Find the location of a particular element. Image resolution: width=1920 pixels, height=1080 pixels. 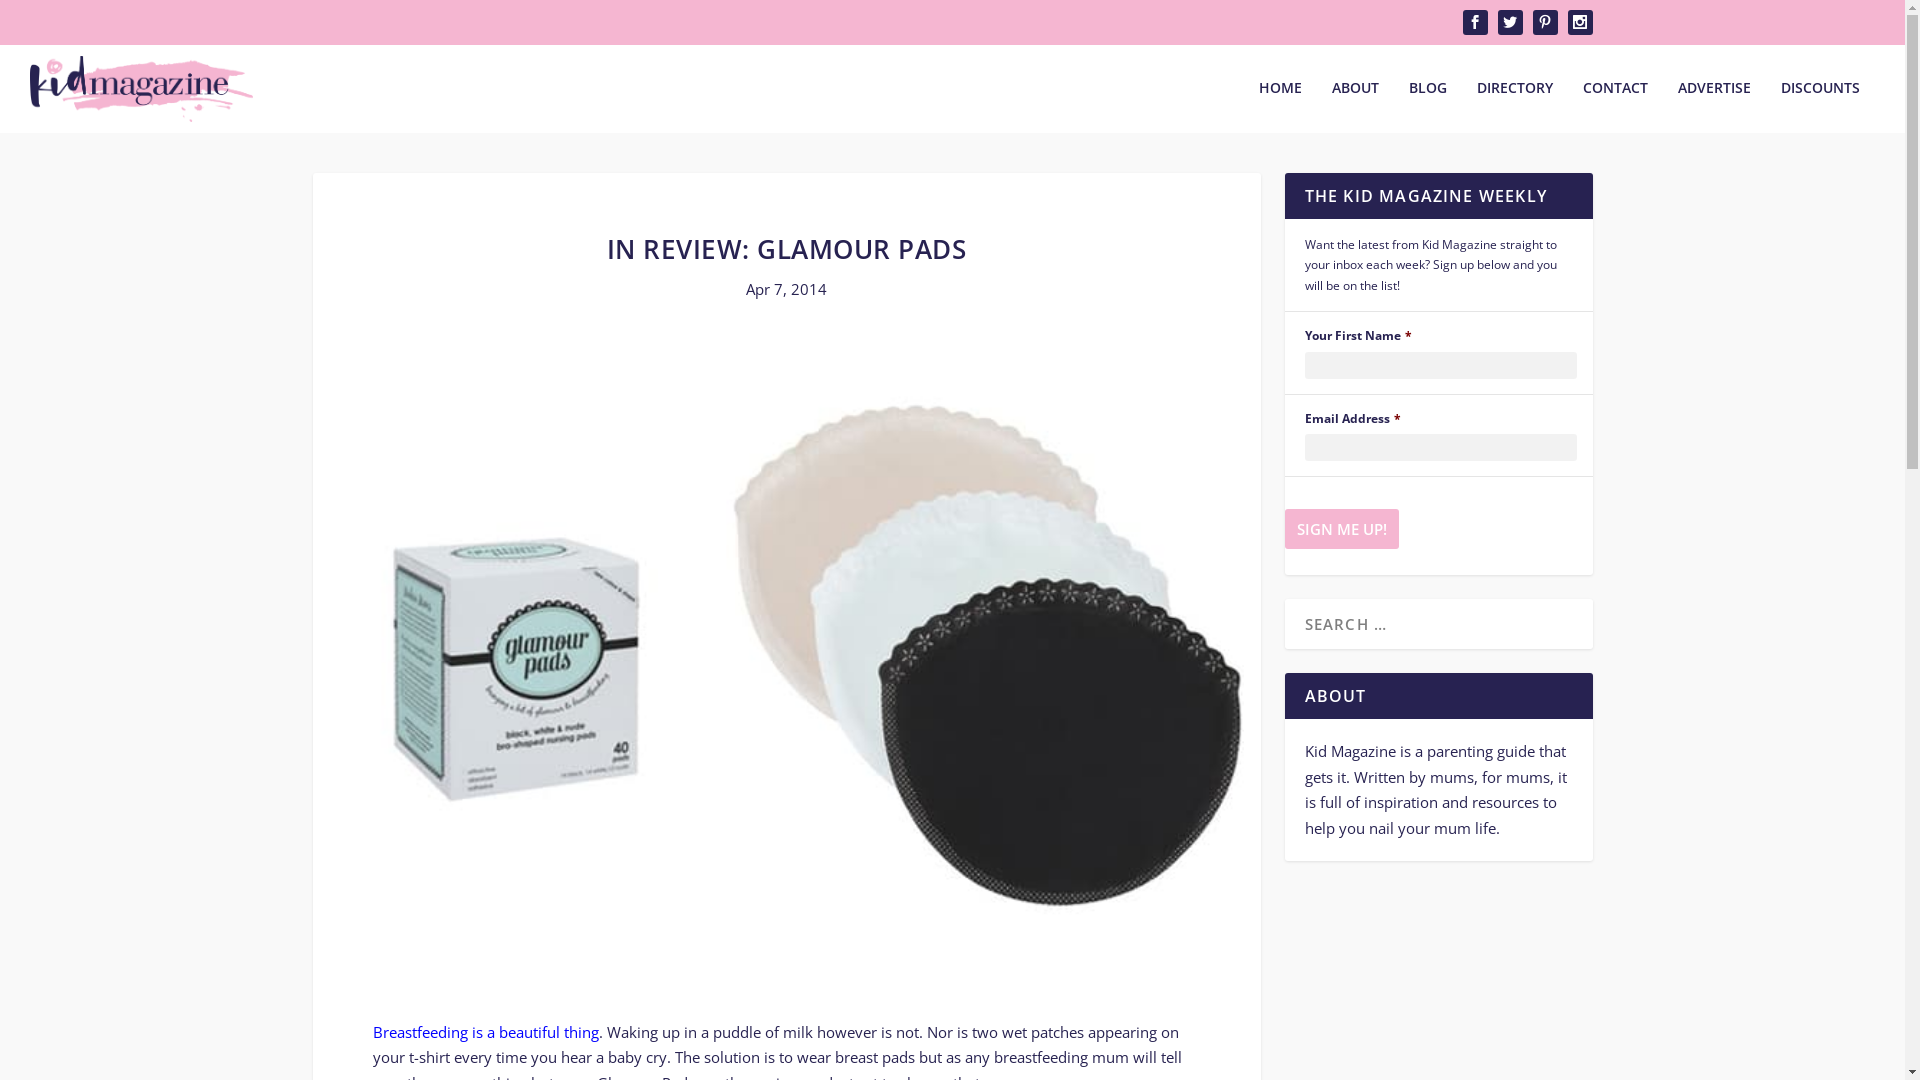

ADVERTISE is located at coordinates (1714, 106).